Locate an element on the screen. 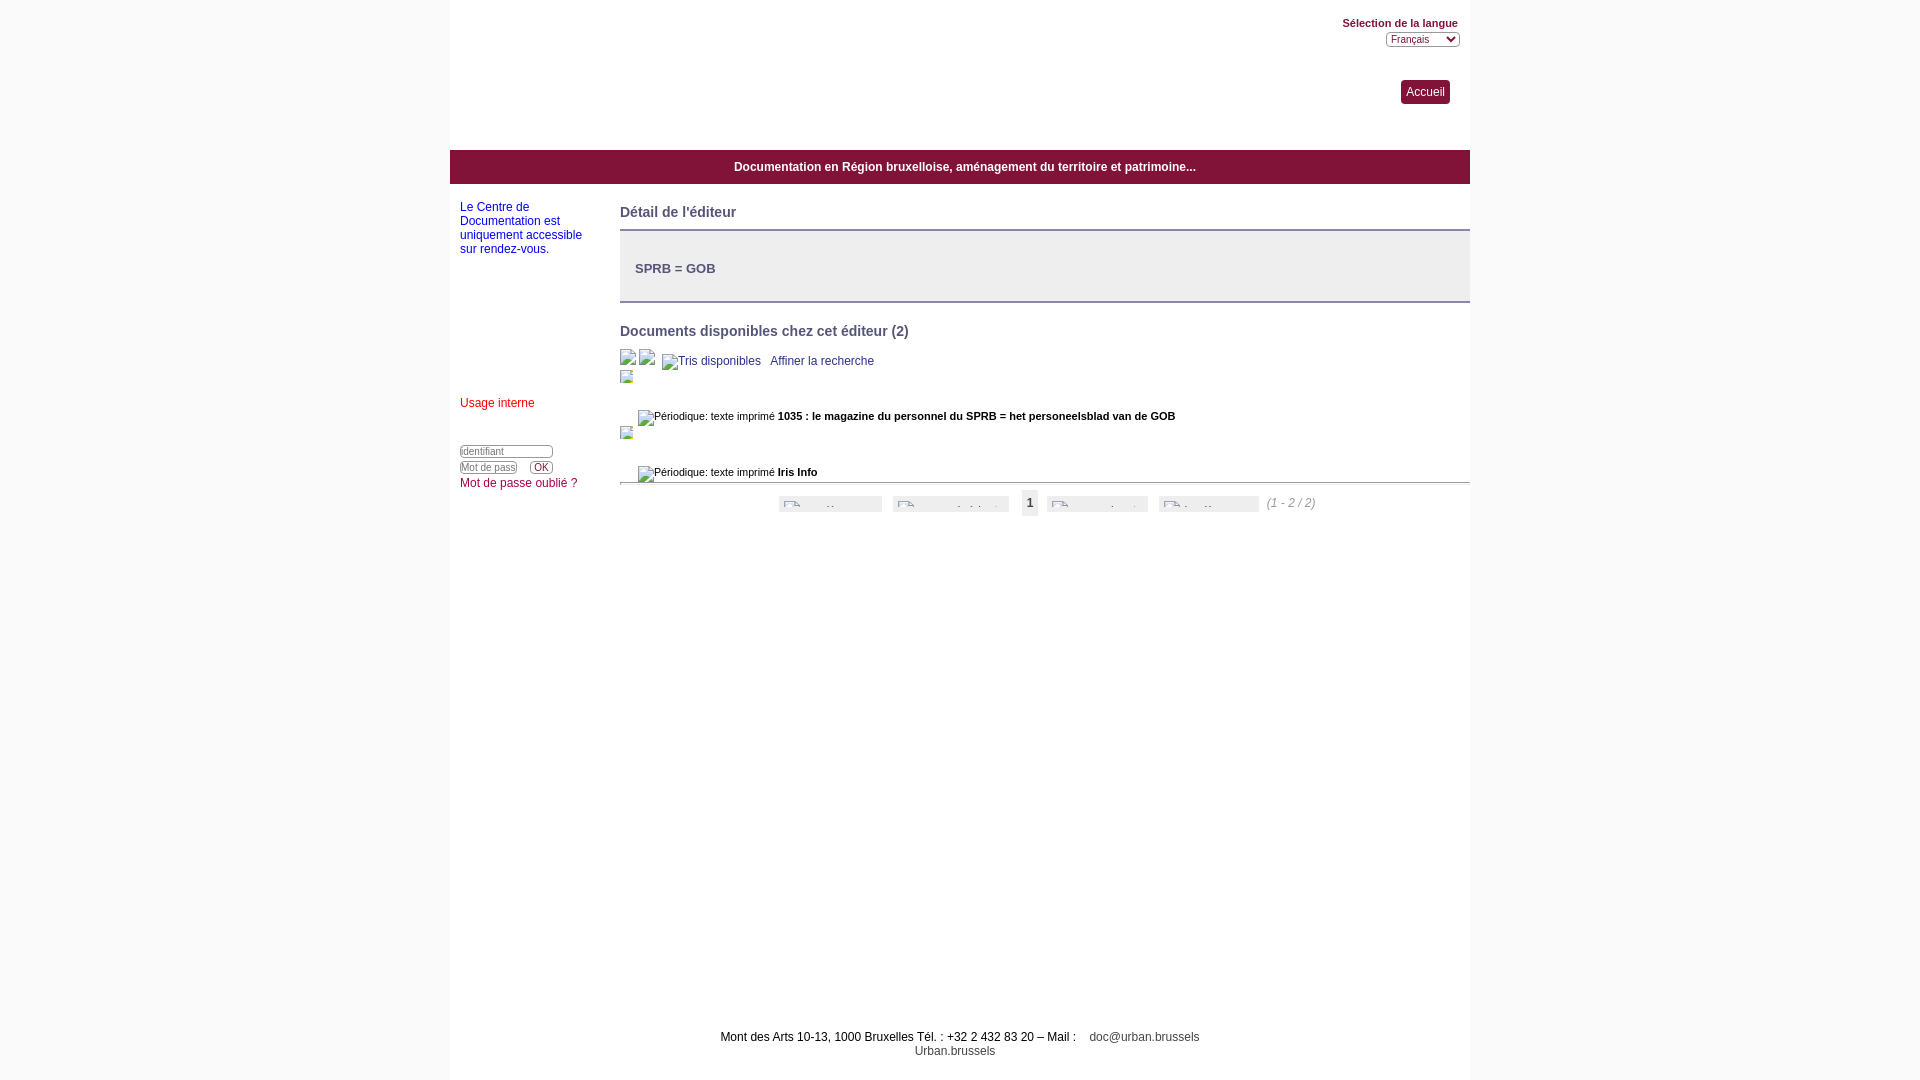 The image size is (1920, 1080). Urban.brussels is located at coordinates (950, 1051).